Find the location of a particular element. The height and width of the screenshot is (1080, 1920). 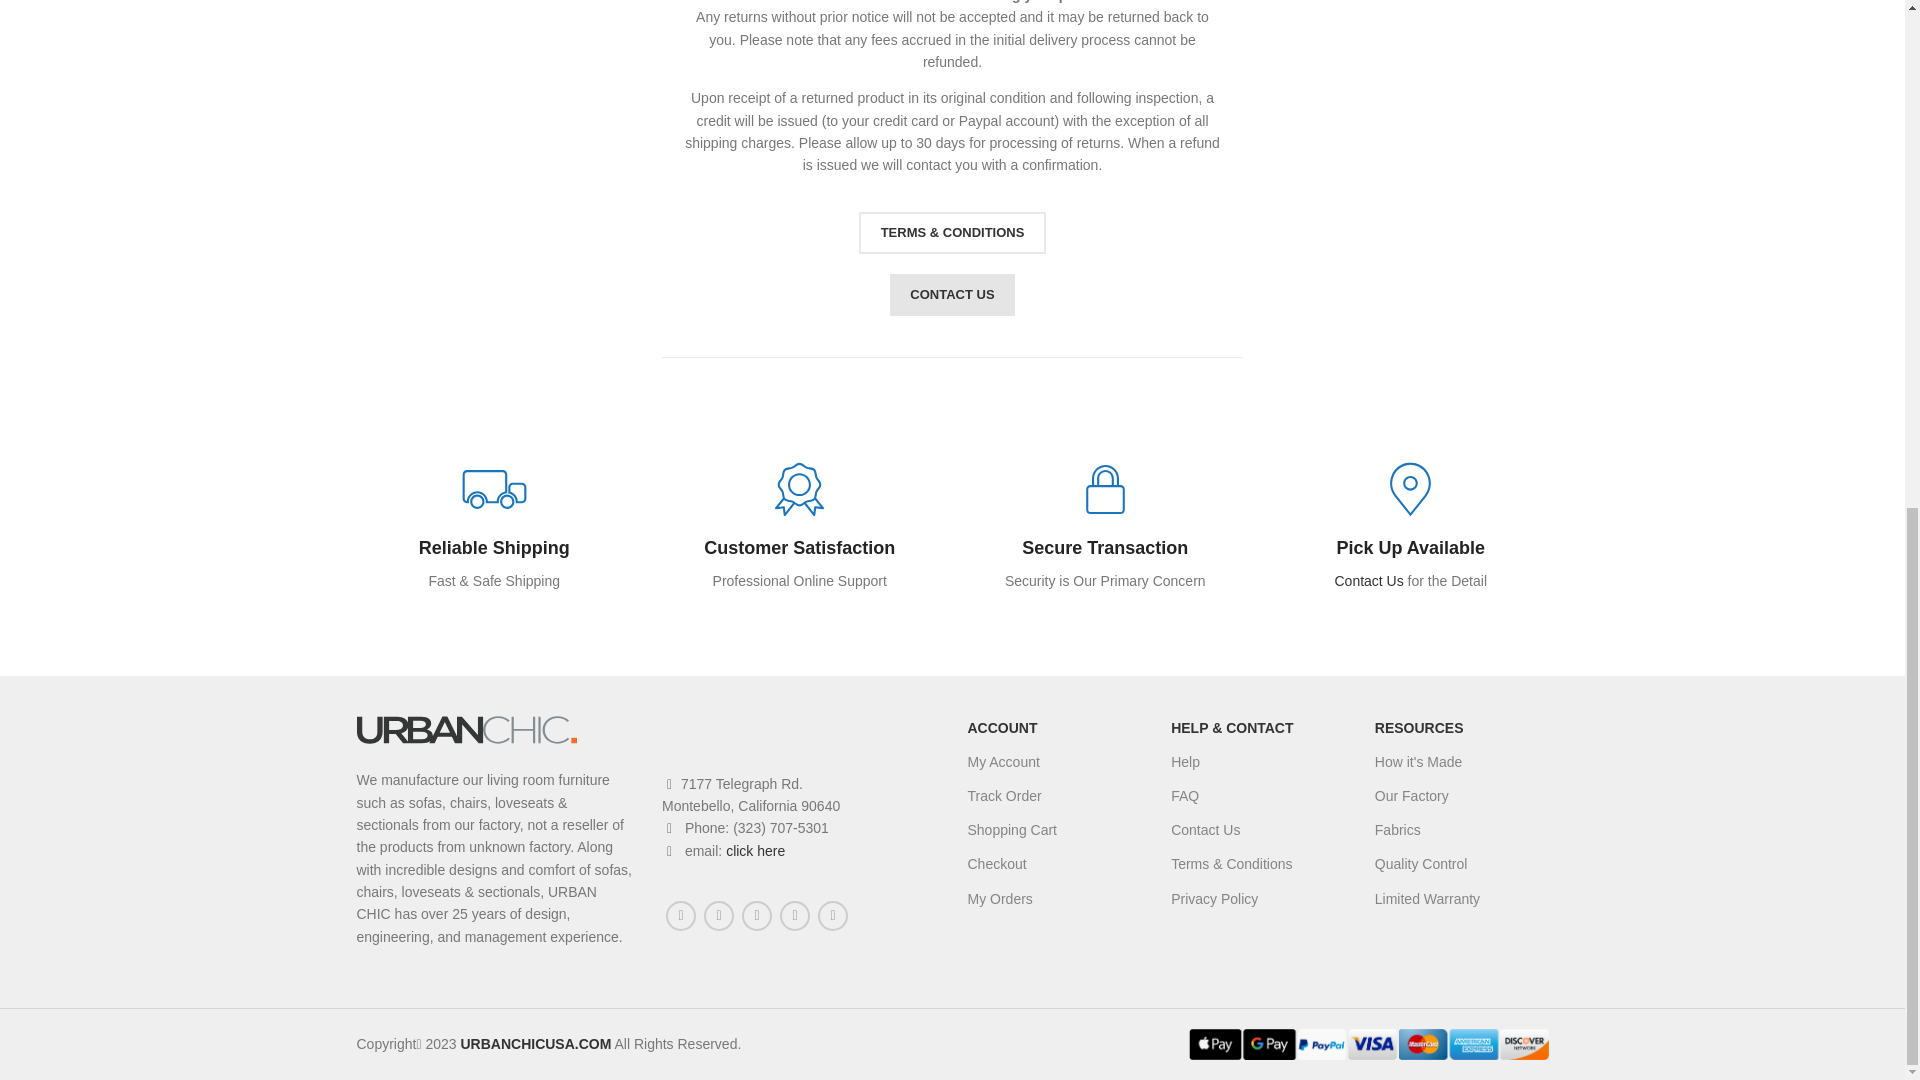

Terms and Conditions is located at coordinates (952, 232).